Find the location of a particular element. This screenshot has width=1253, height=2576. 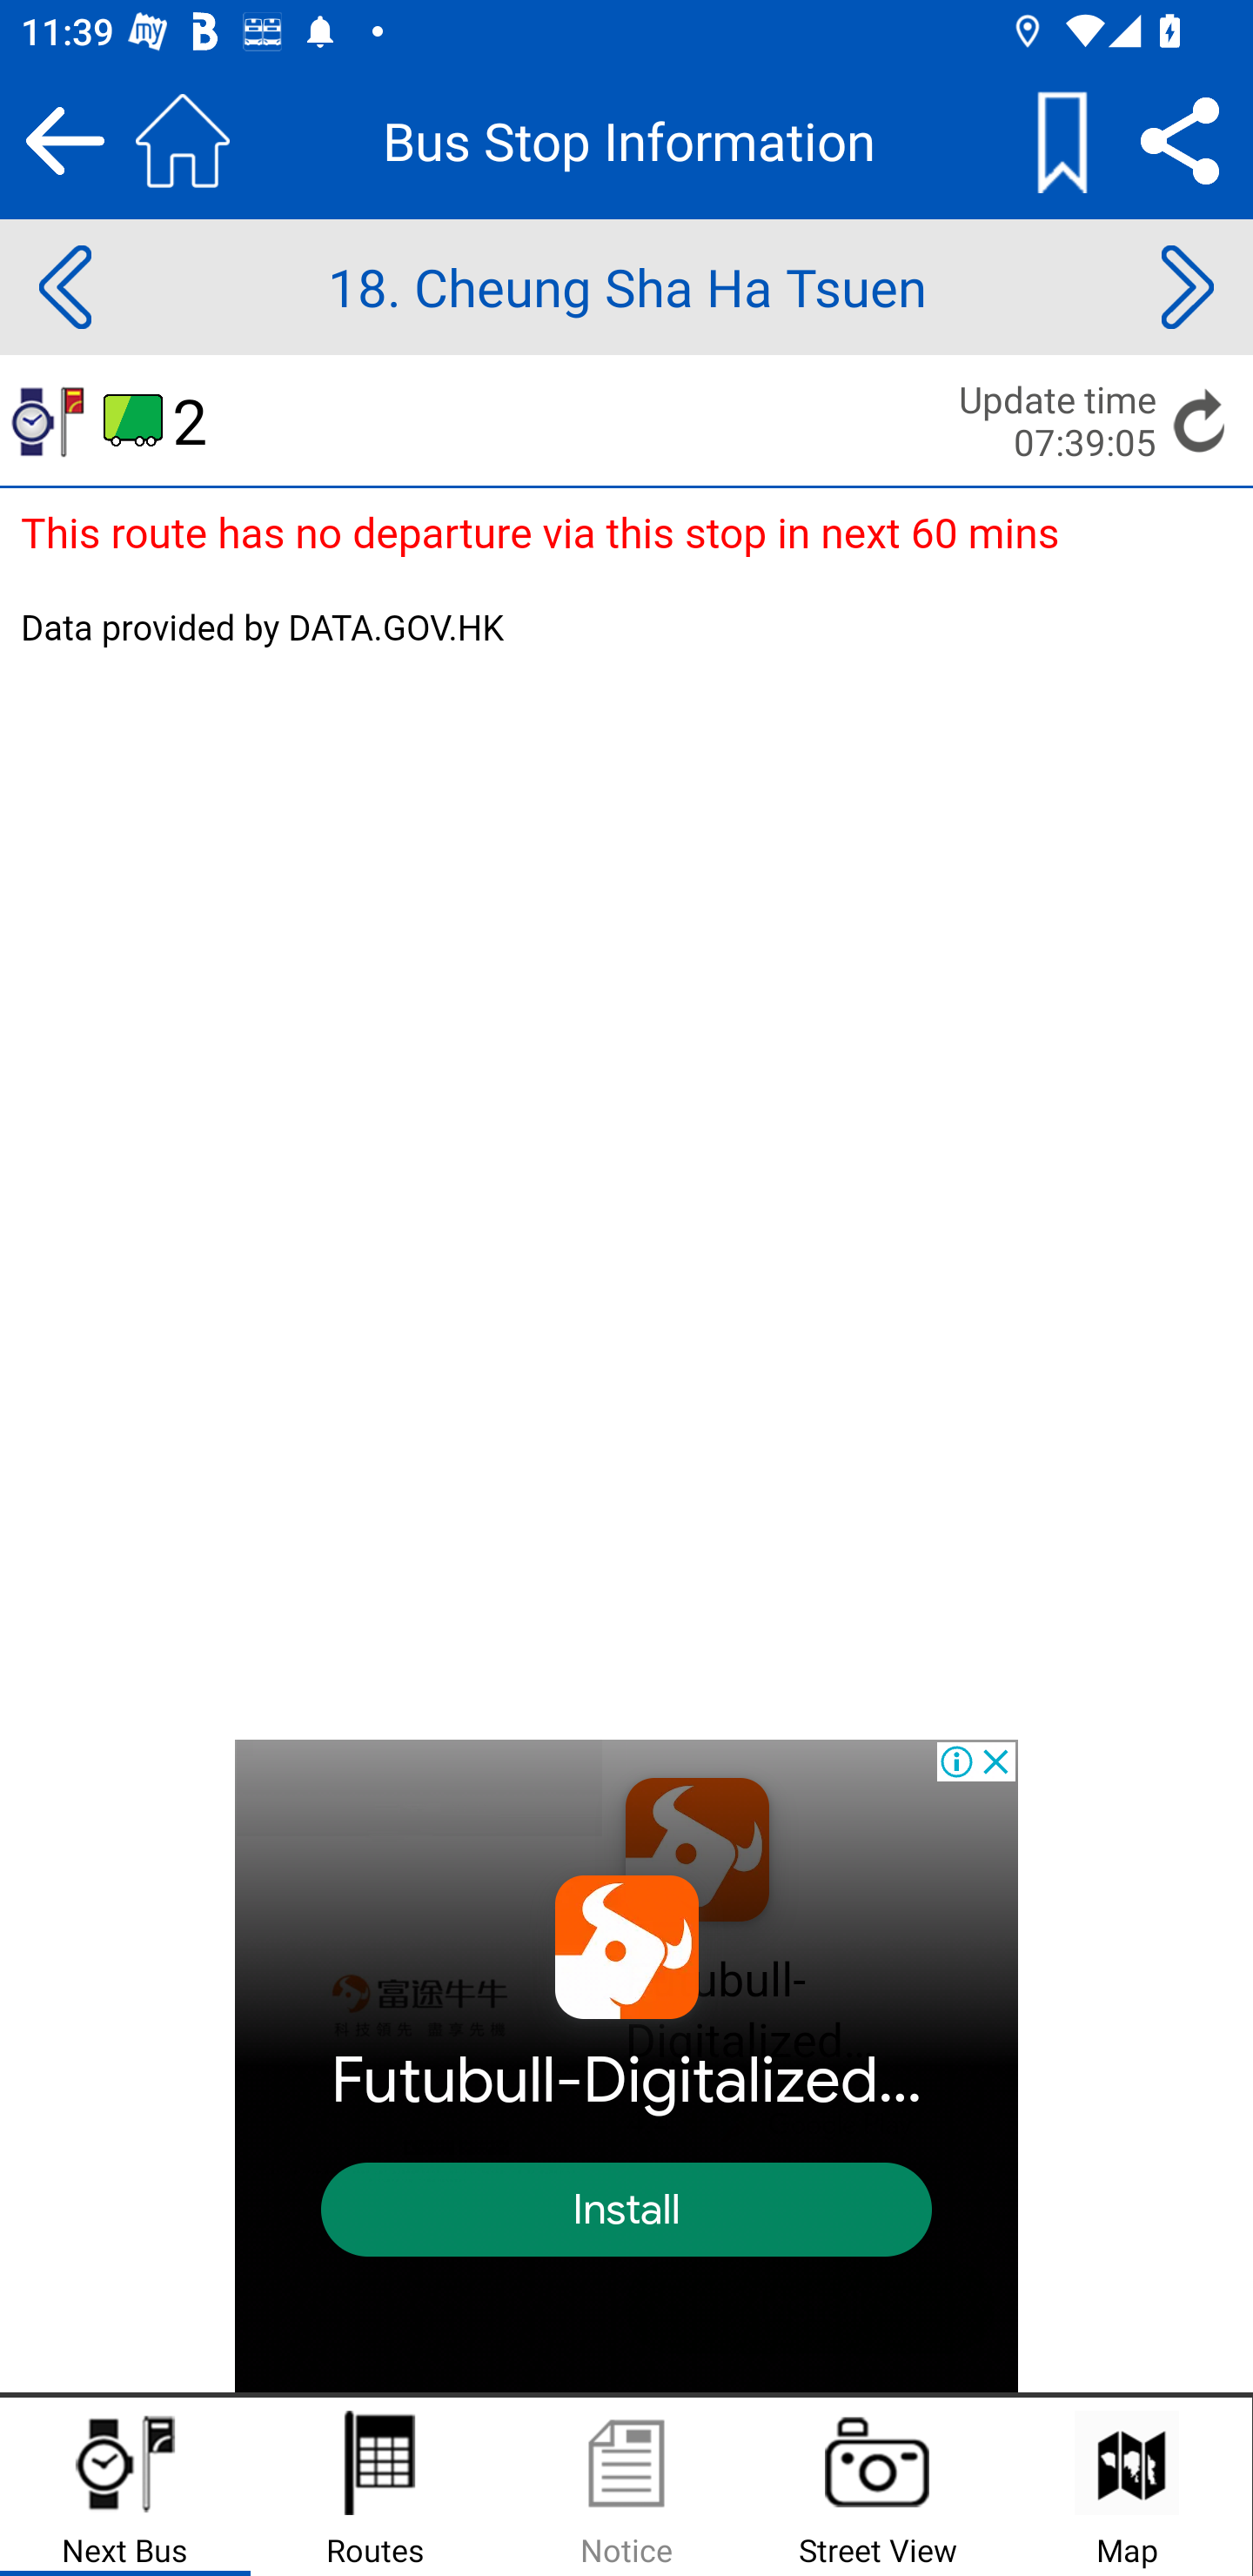

Next stop is located at coordinates (1187, 287).